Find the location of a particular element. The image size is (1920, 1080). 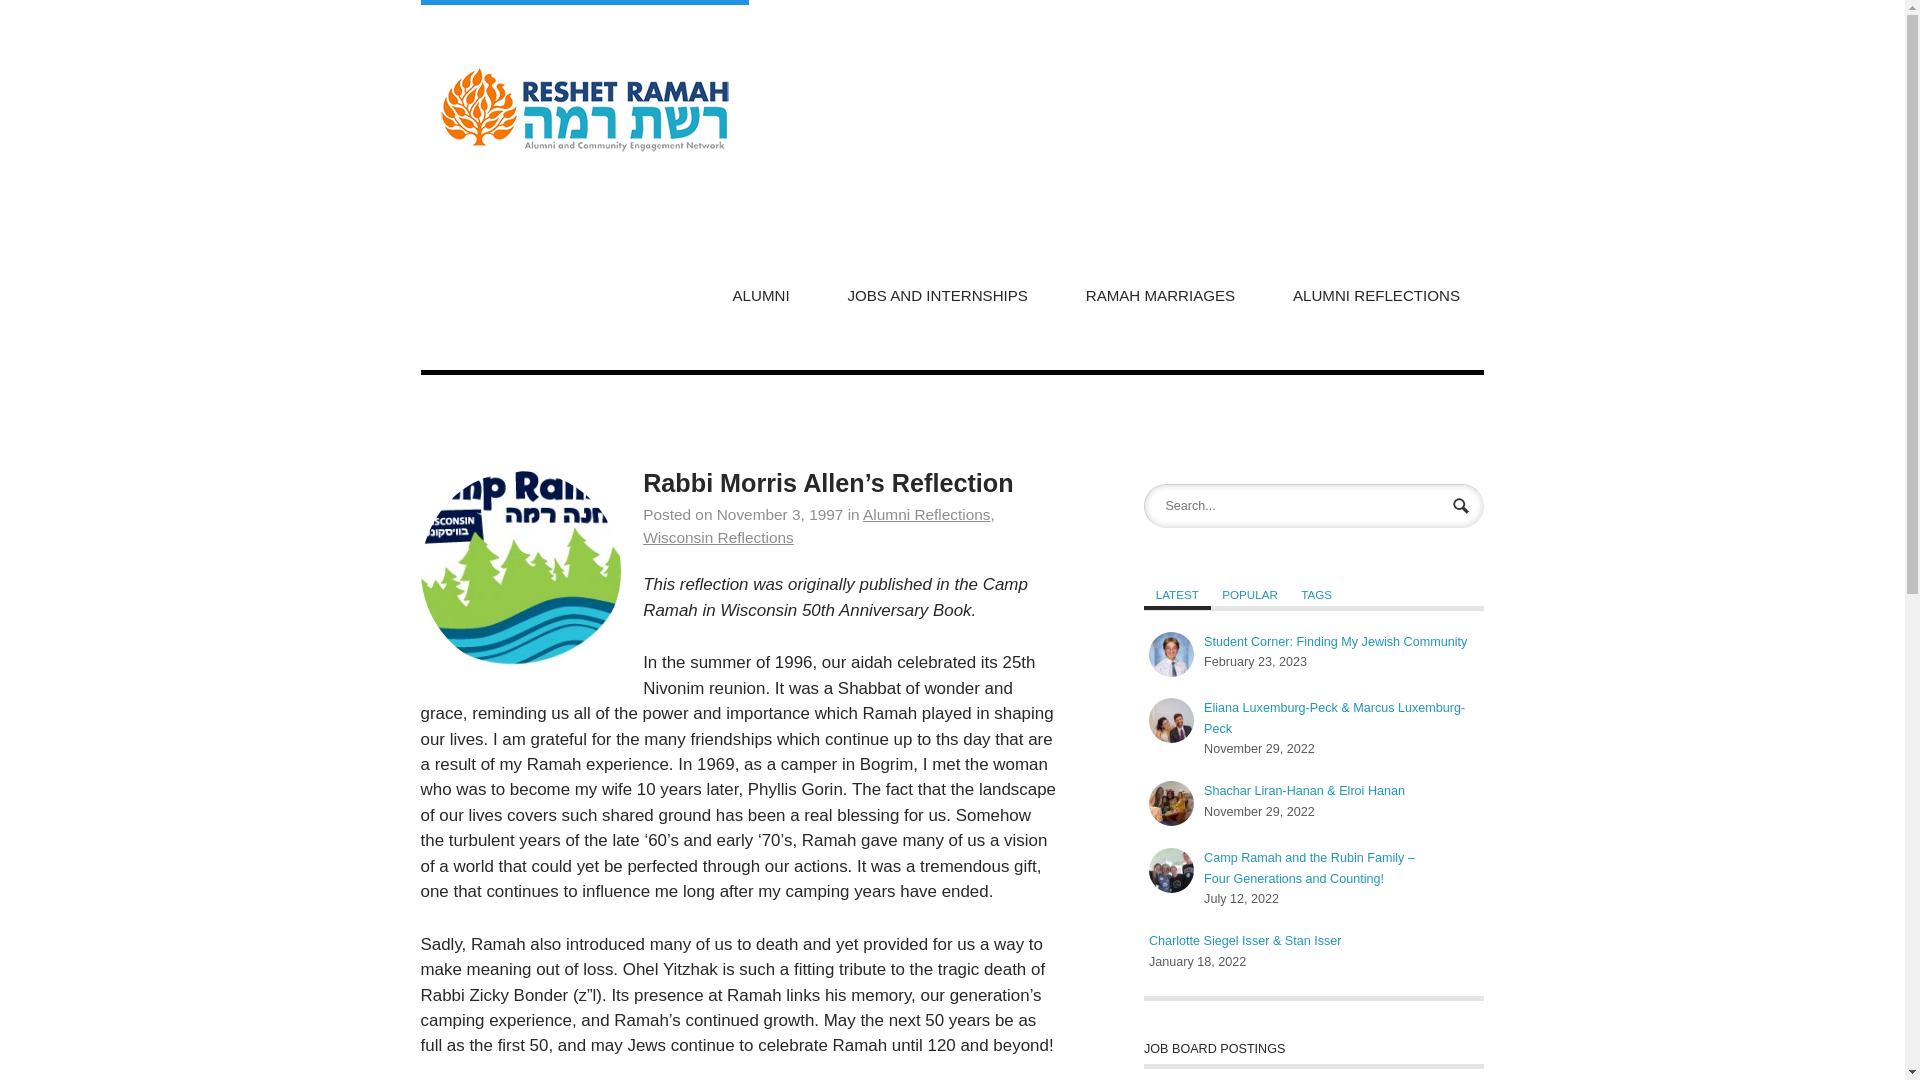

Student Corner: Finding My Jewish Community is located at coordinates (1334, 642).